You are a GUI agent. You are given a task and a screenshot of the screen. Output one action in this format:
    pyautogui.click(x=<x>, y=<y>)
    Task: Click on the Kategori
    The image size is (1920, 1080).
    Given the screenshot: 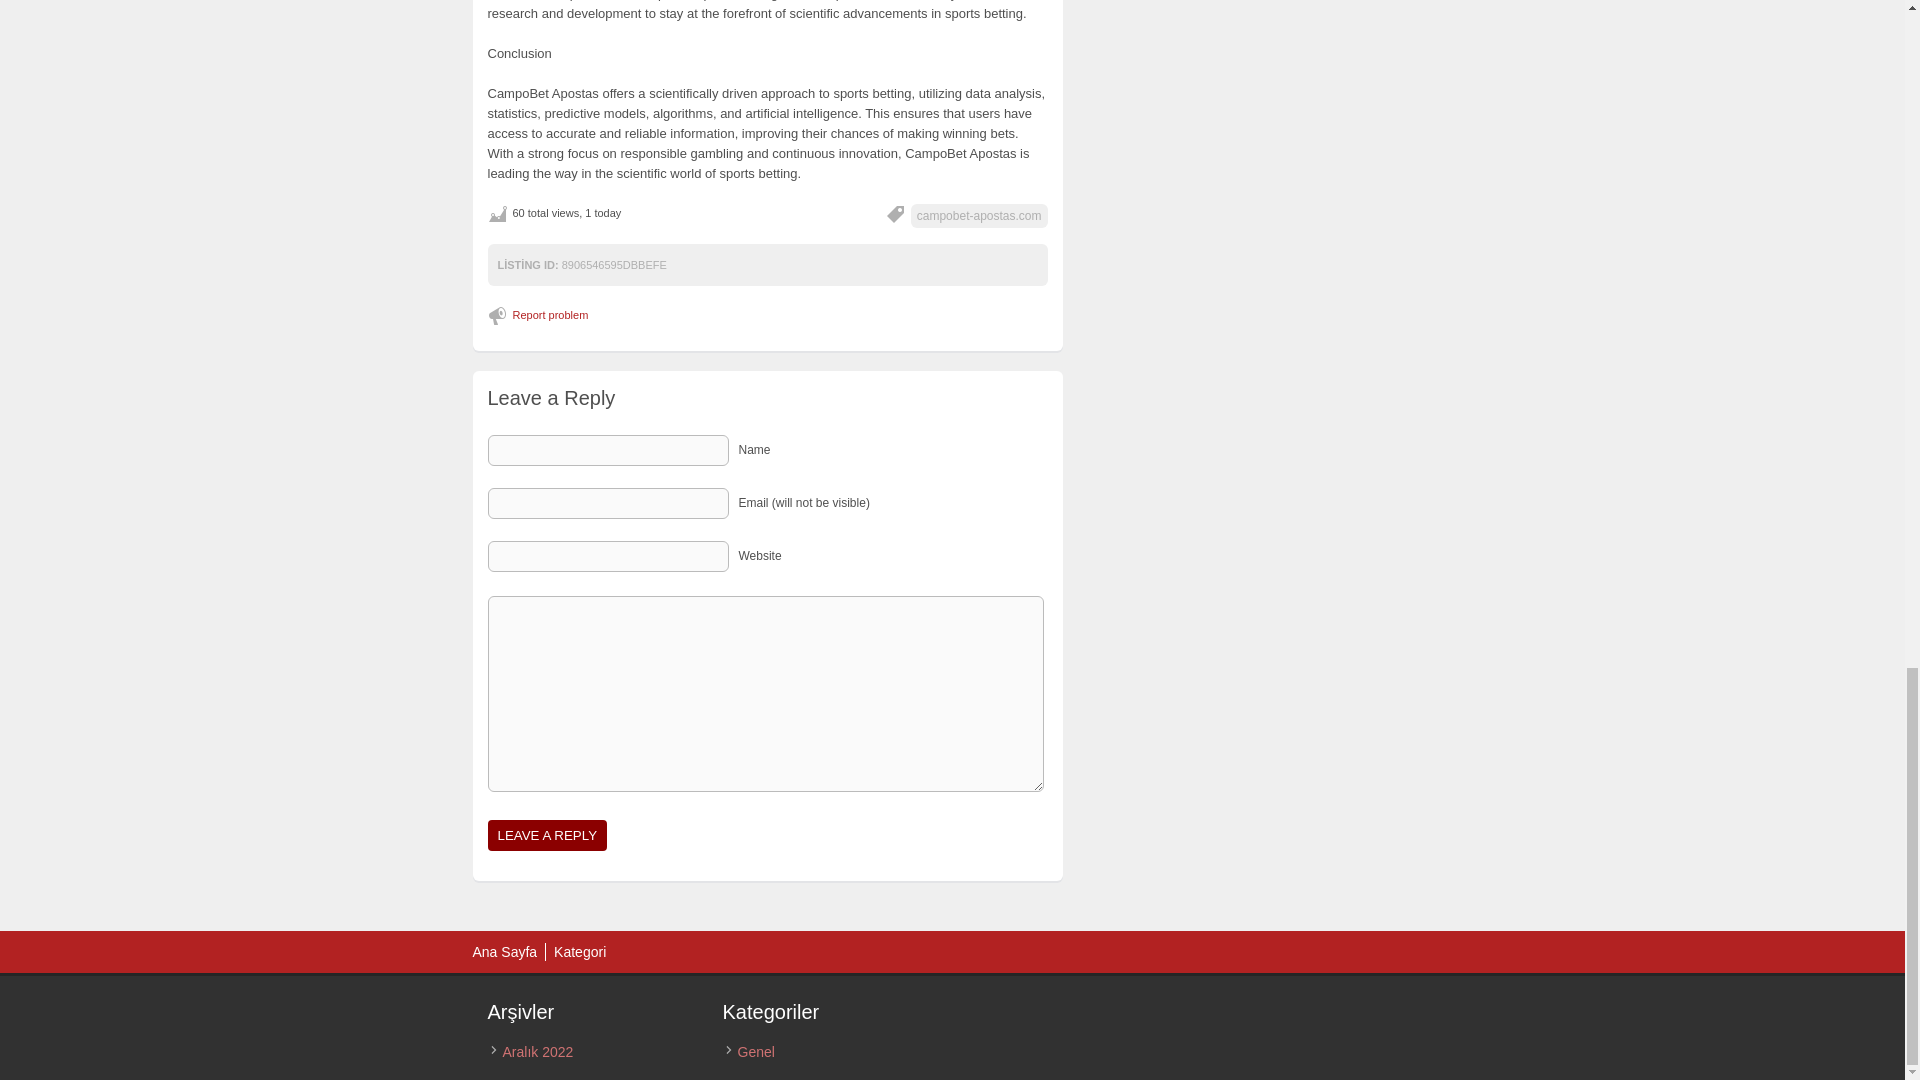 What is the action you would take?
    pyautogui.click(x=580, y=952)
    